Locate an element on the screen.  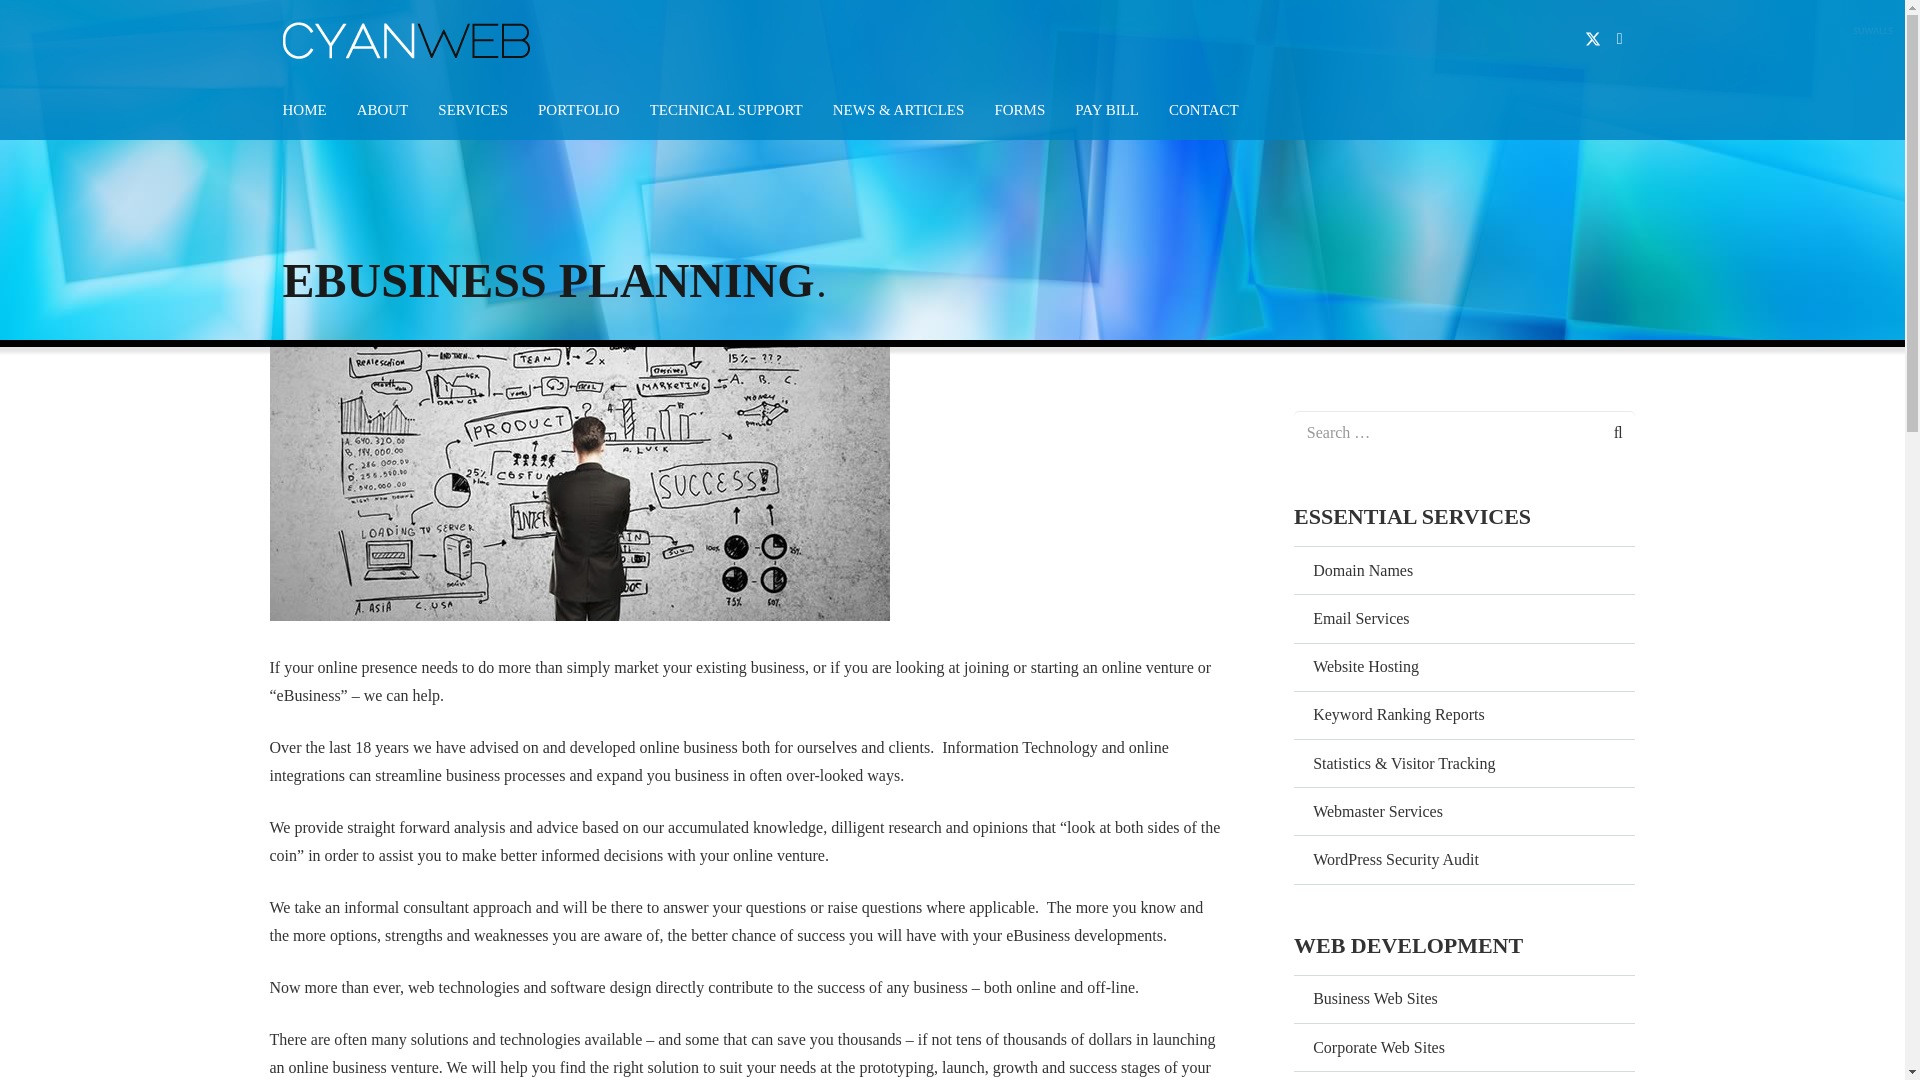
Webmaster Services is located at coordinates (1464, 810).